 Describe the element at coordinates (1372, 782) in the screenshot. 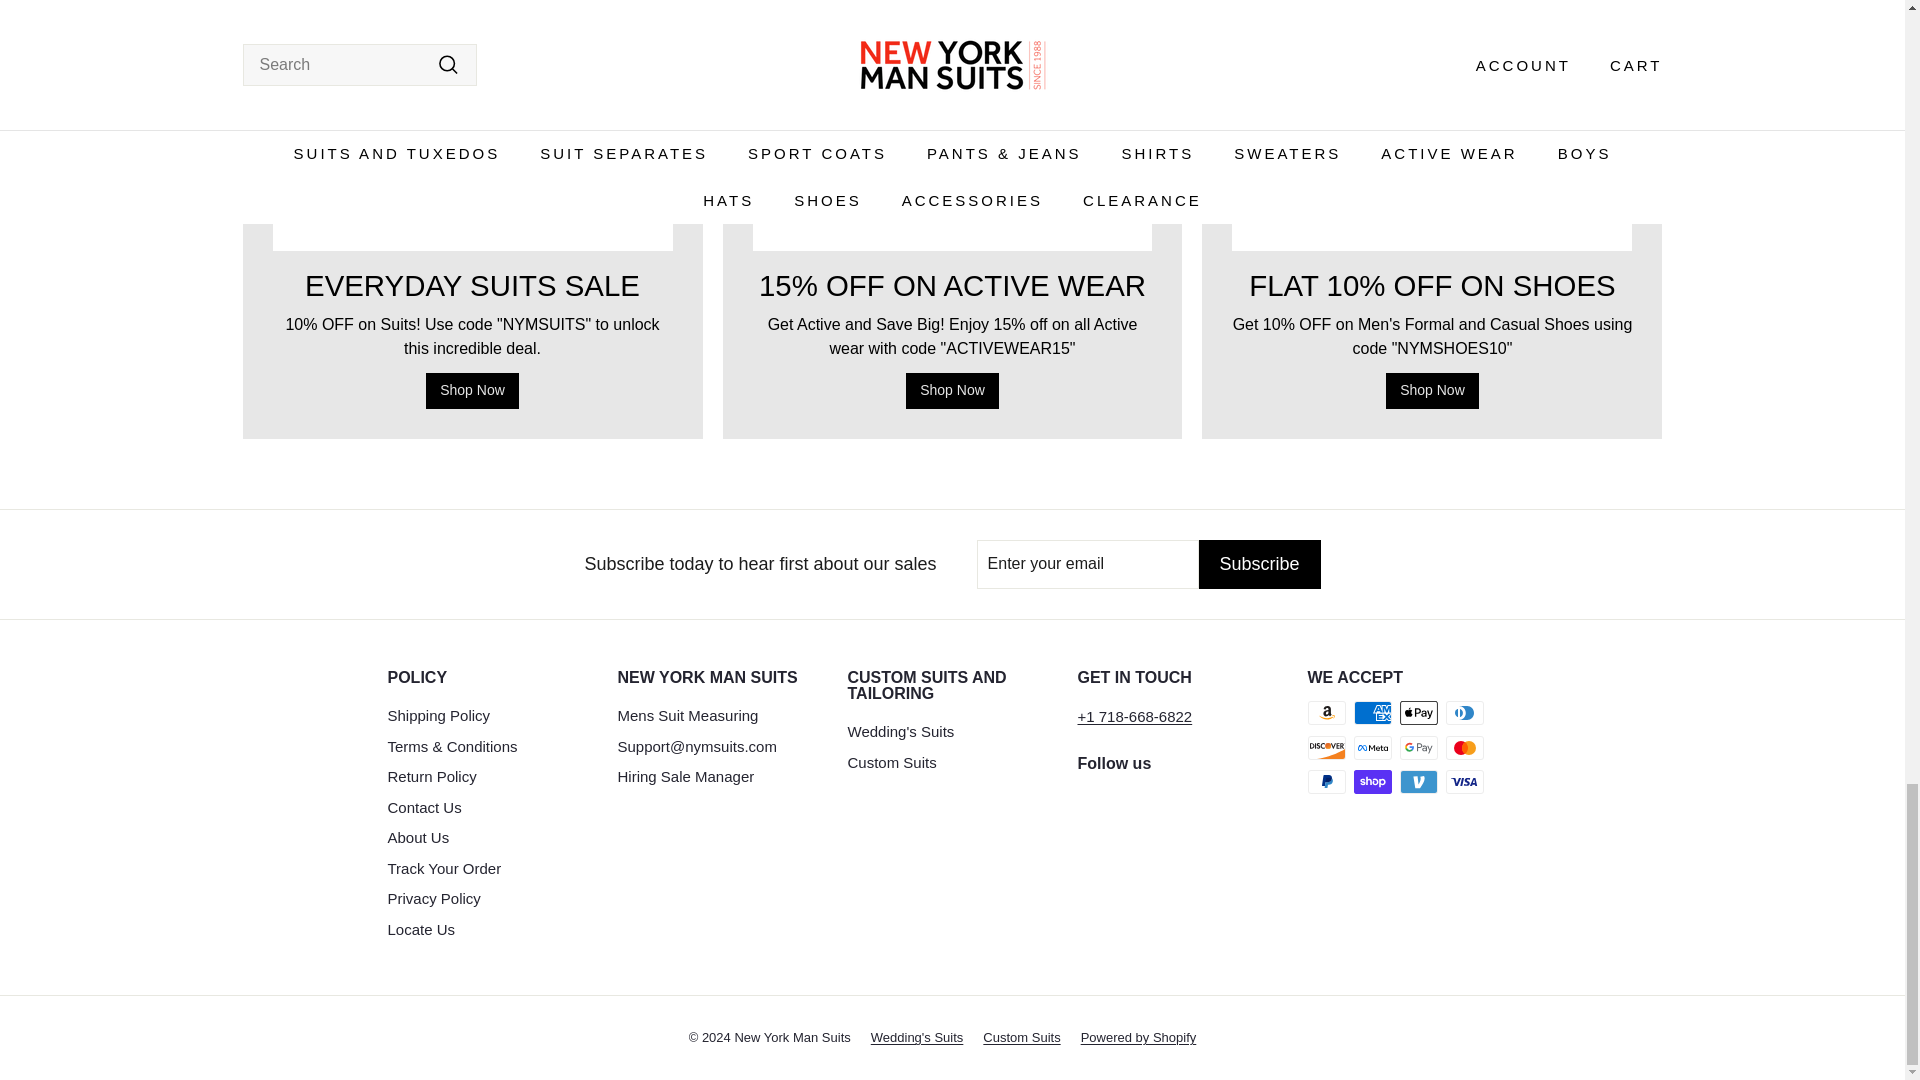

I see `Shop Pay` at that location.